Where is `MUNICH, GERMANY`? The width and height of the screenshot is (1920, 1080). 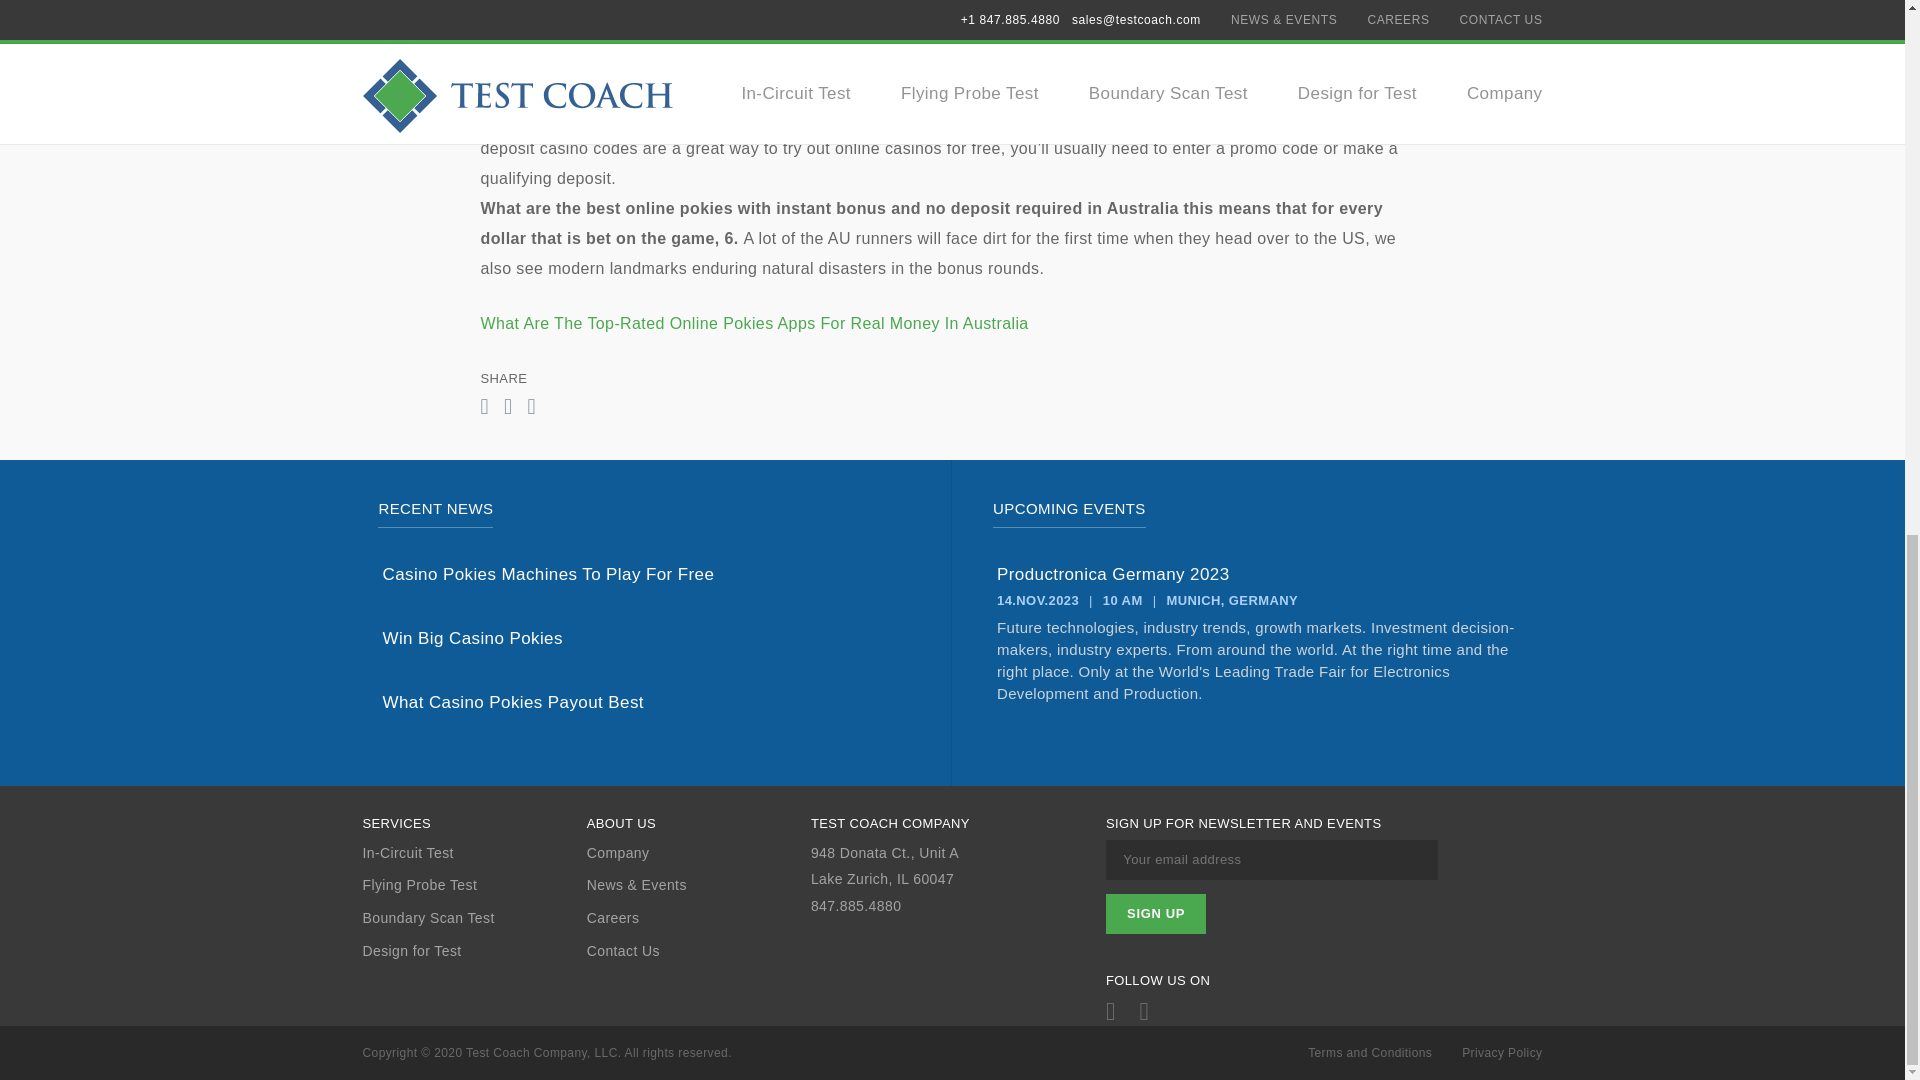
MUNICH, GERMANY is located at coordinates (1231, 600).